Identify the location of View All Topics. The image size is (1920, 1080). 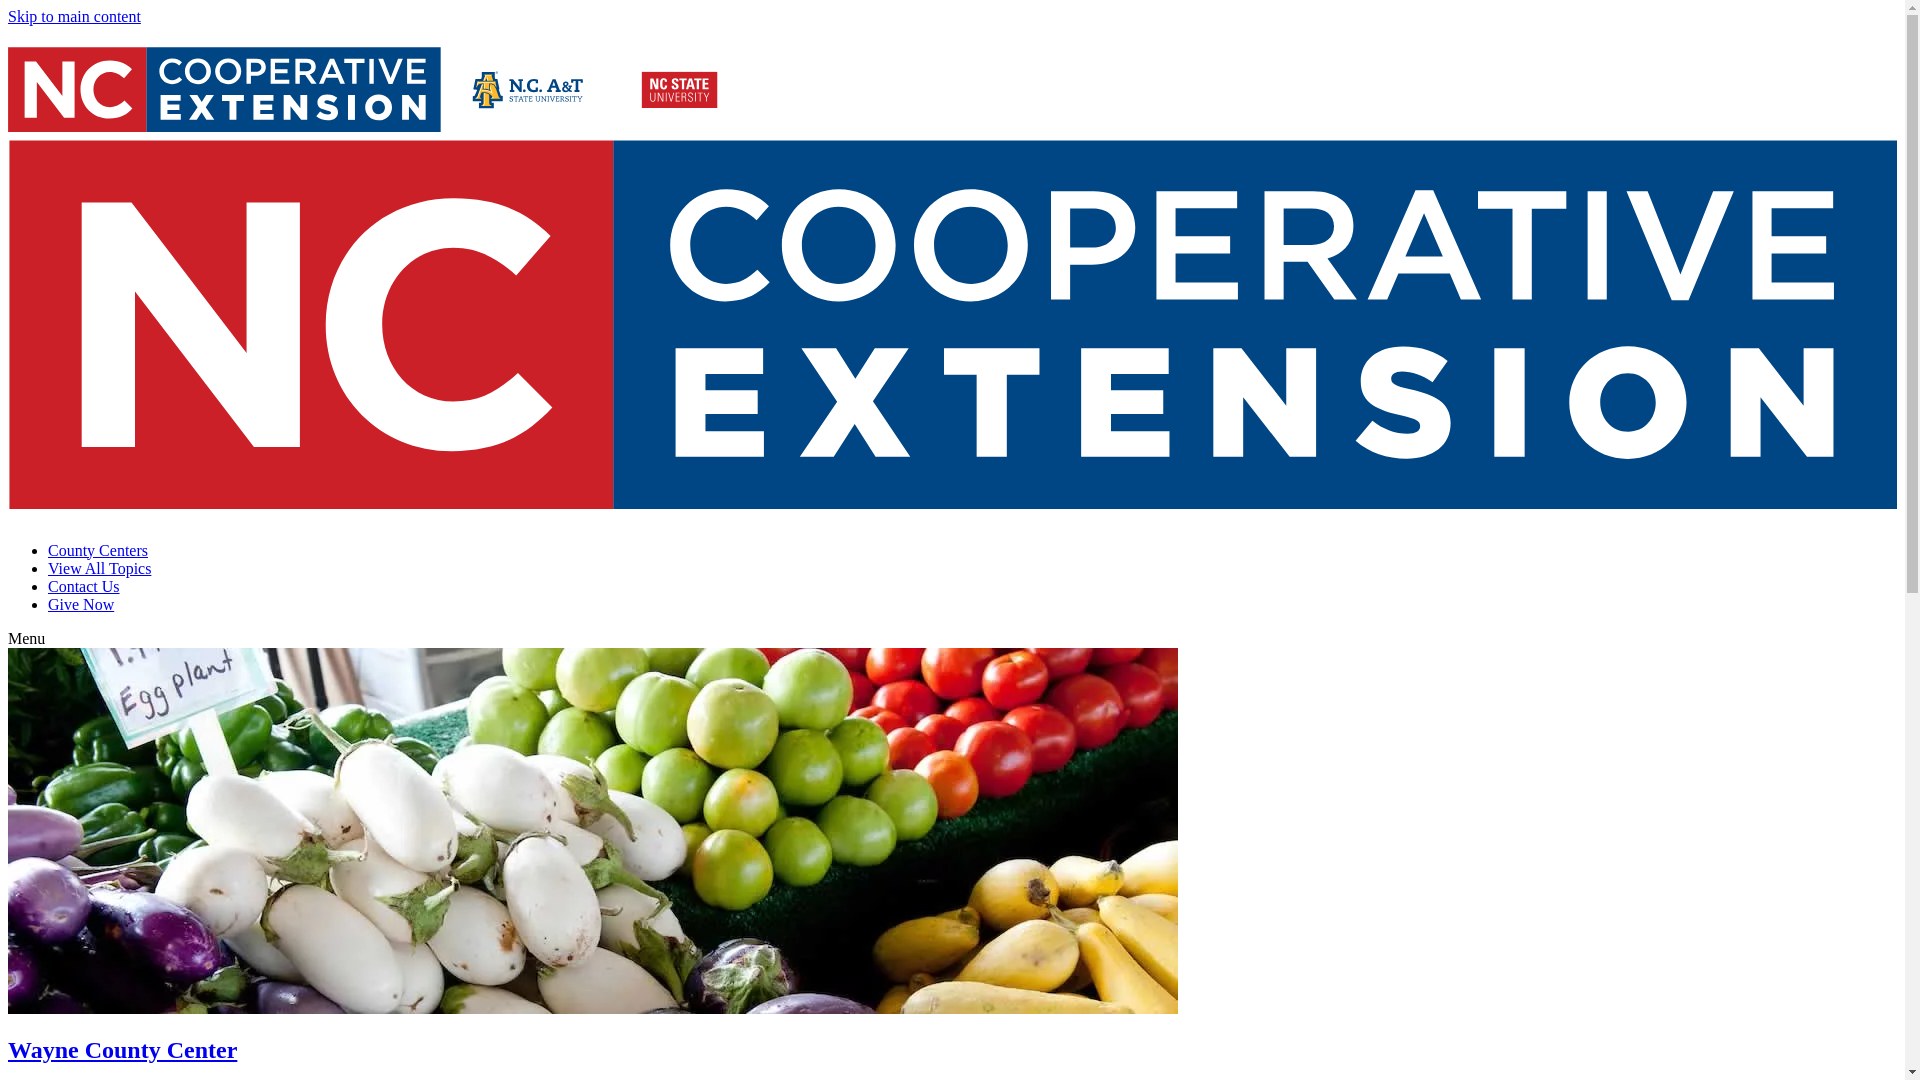
(100, 568).